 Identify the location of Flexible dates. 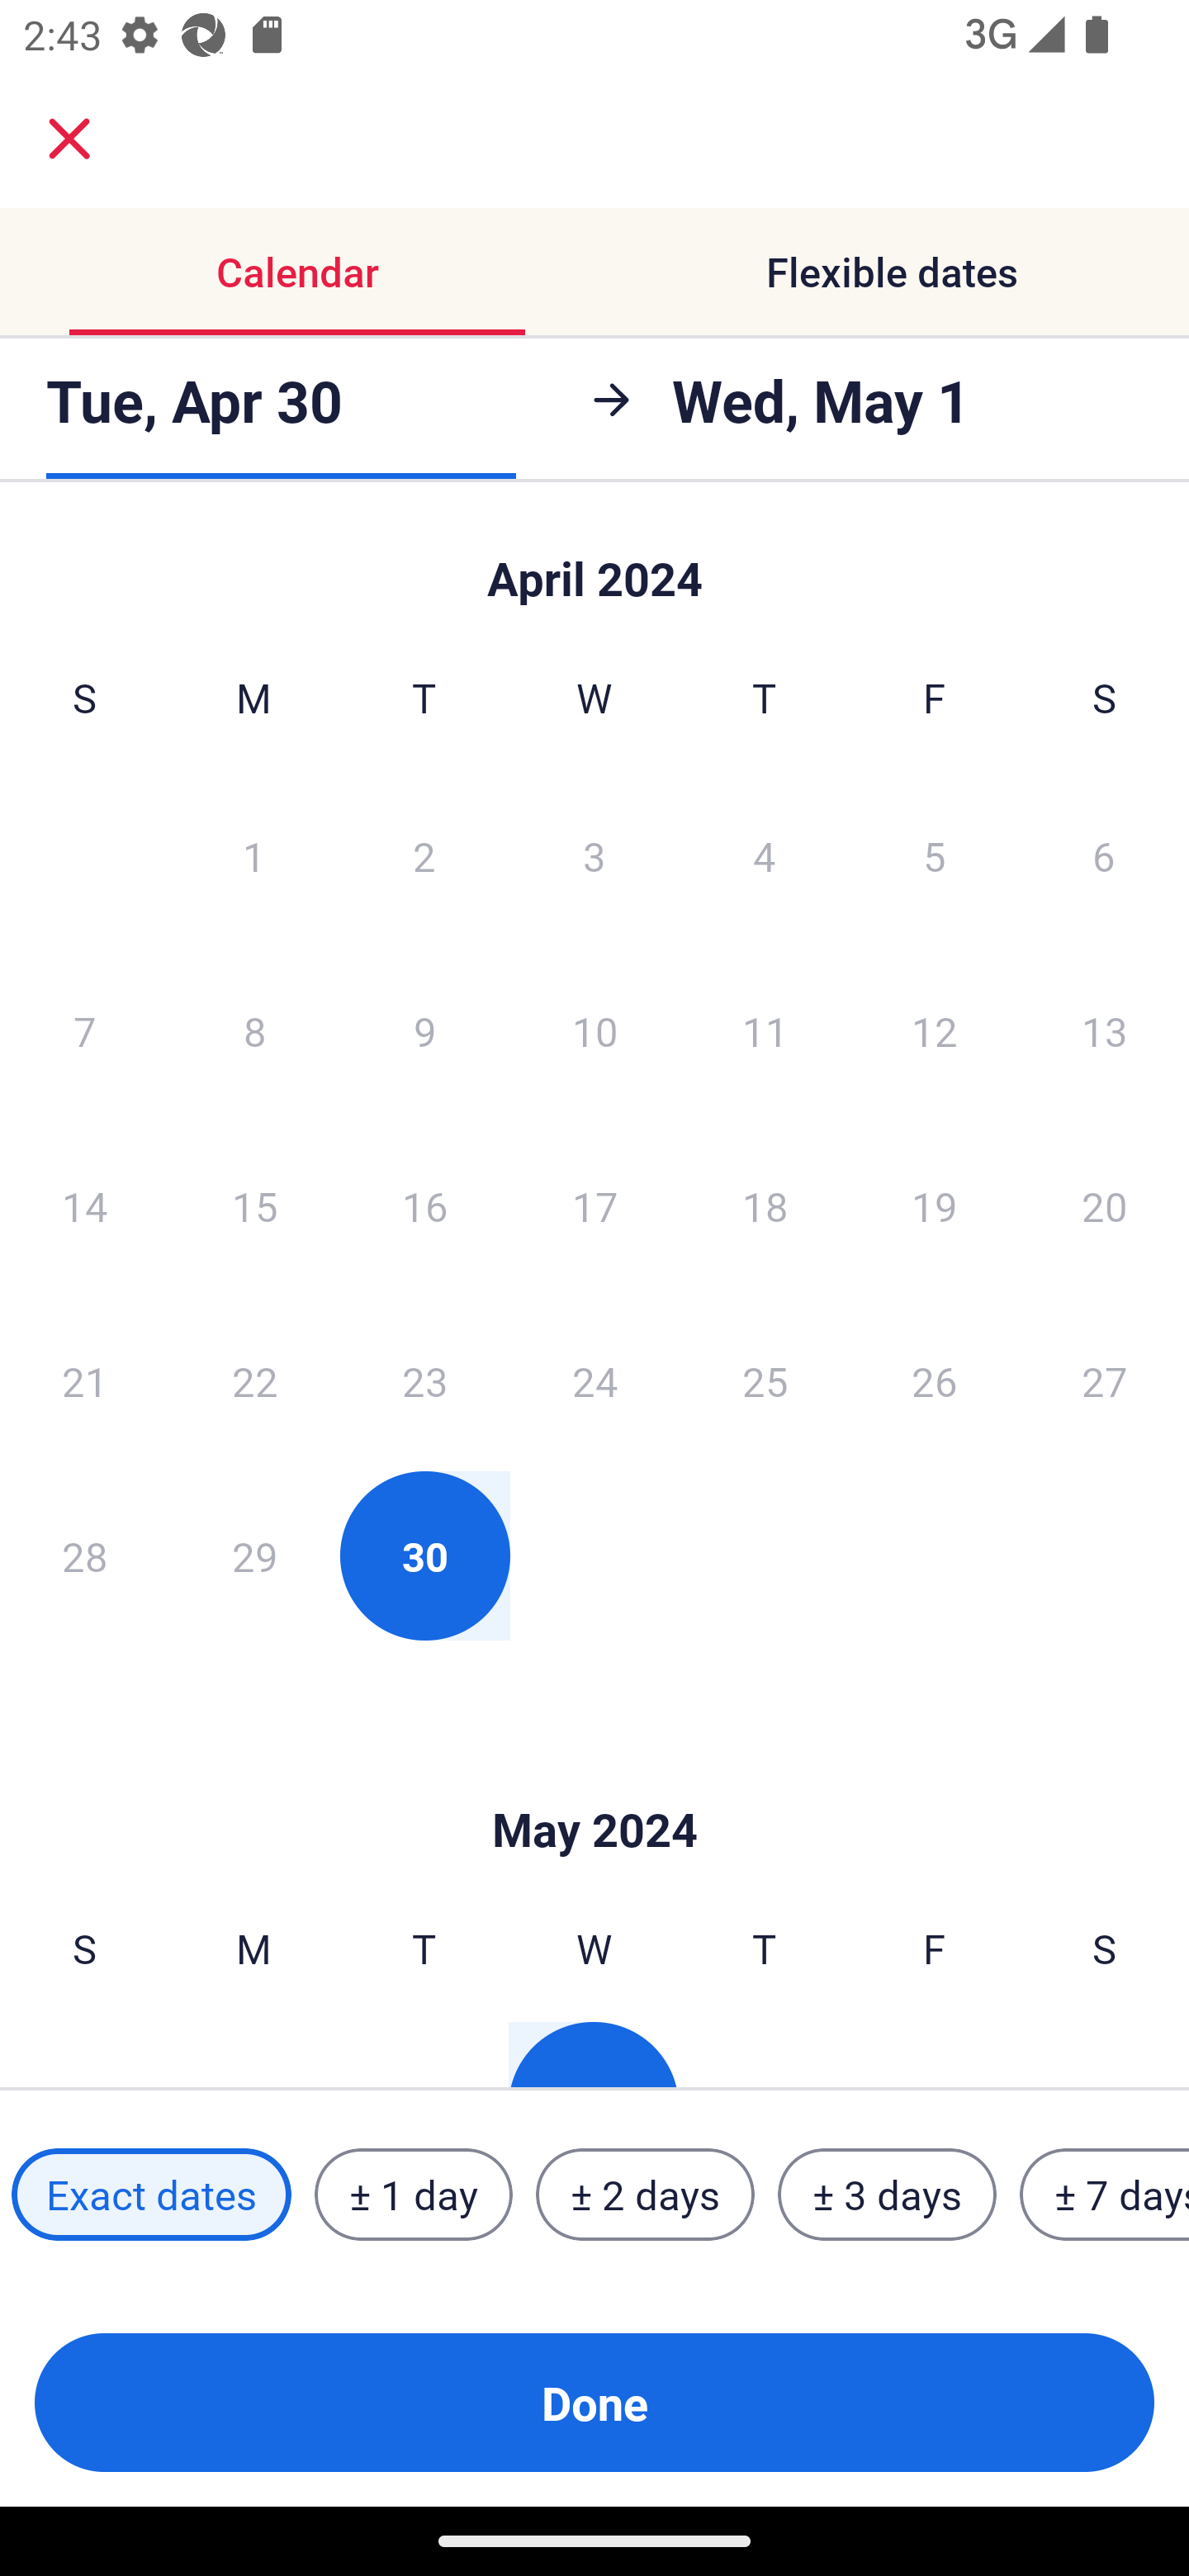
(892, 271).